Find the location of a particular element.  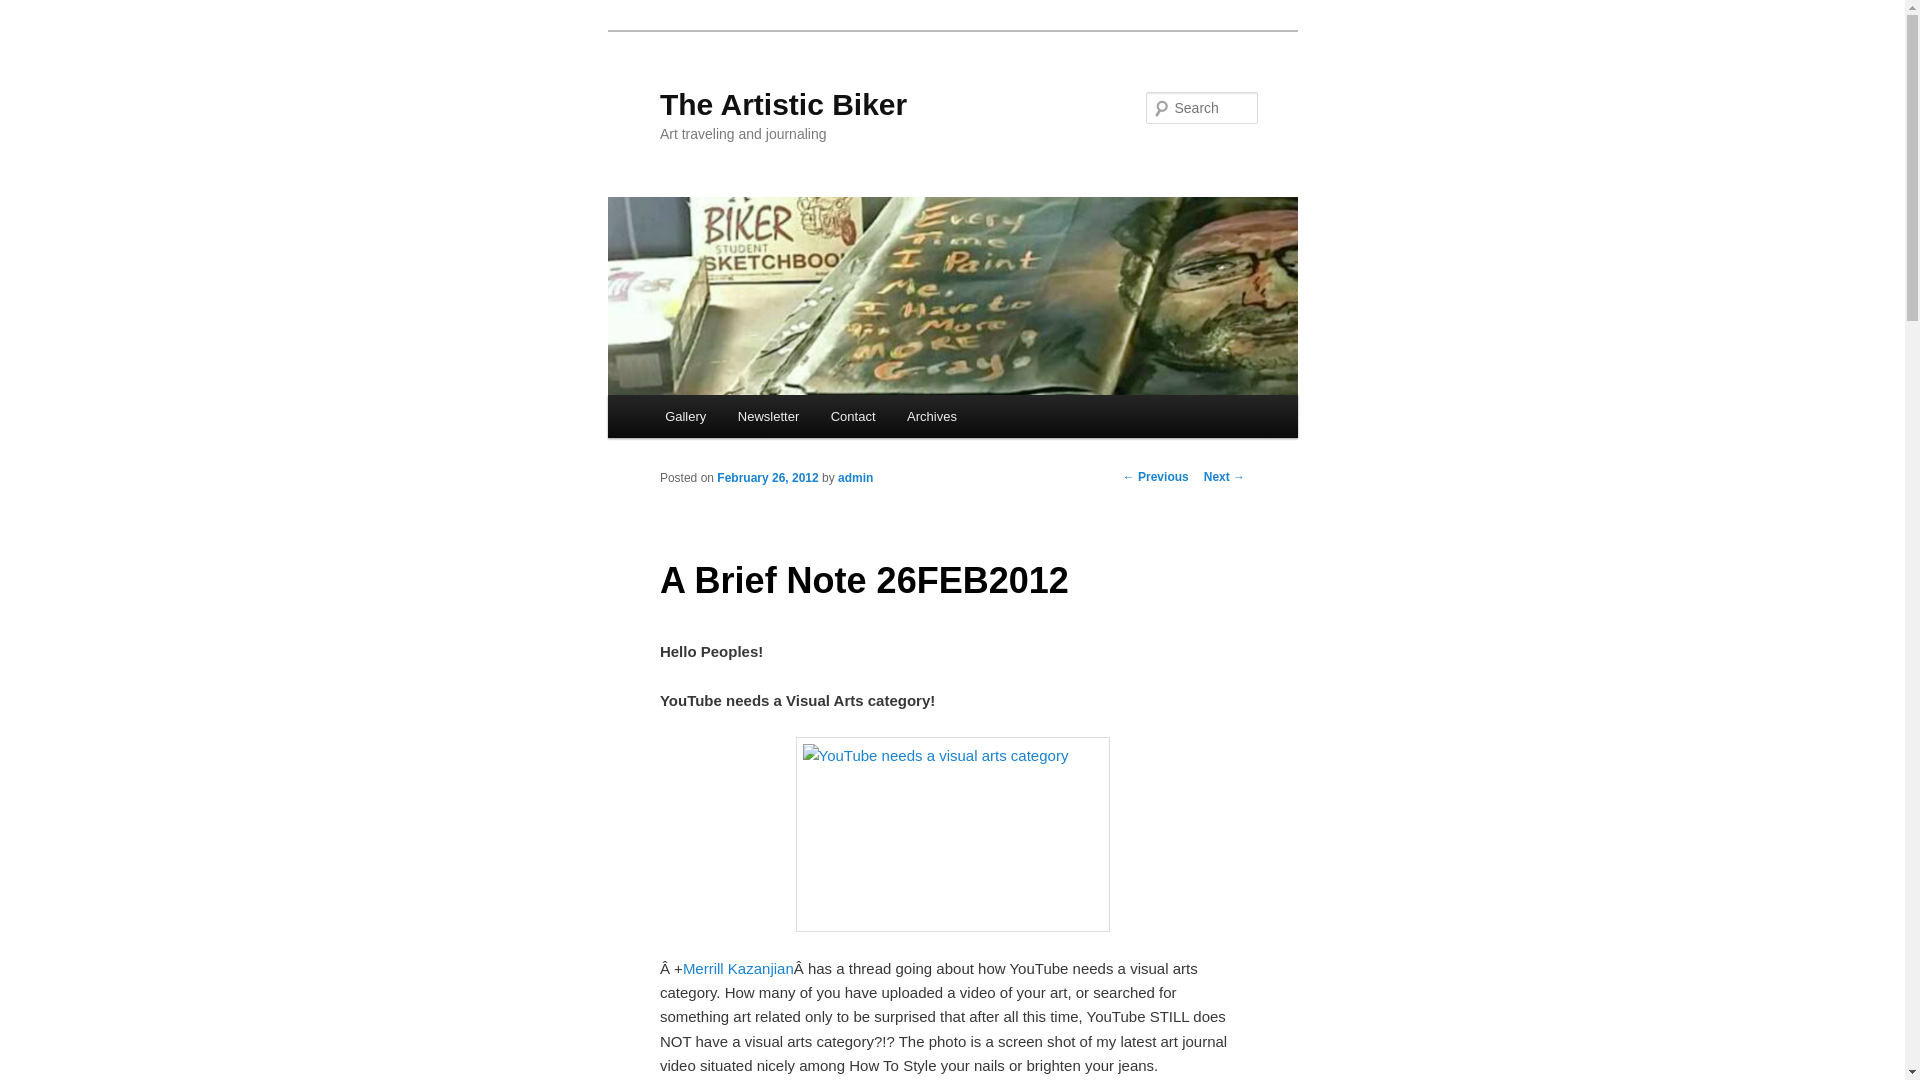

View all posts by admin is located at coordinates (855, 476).